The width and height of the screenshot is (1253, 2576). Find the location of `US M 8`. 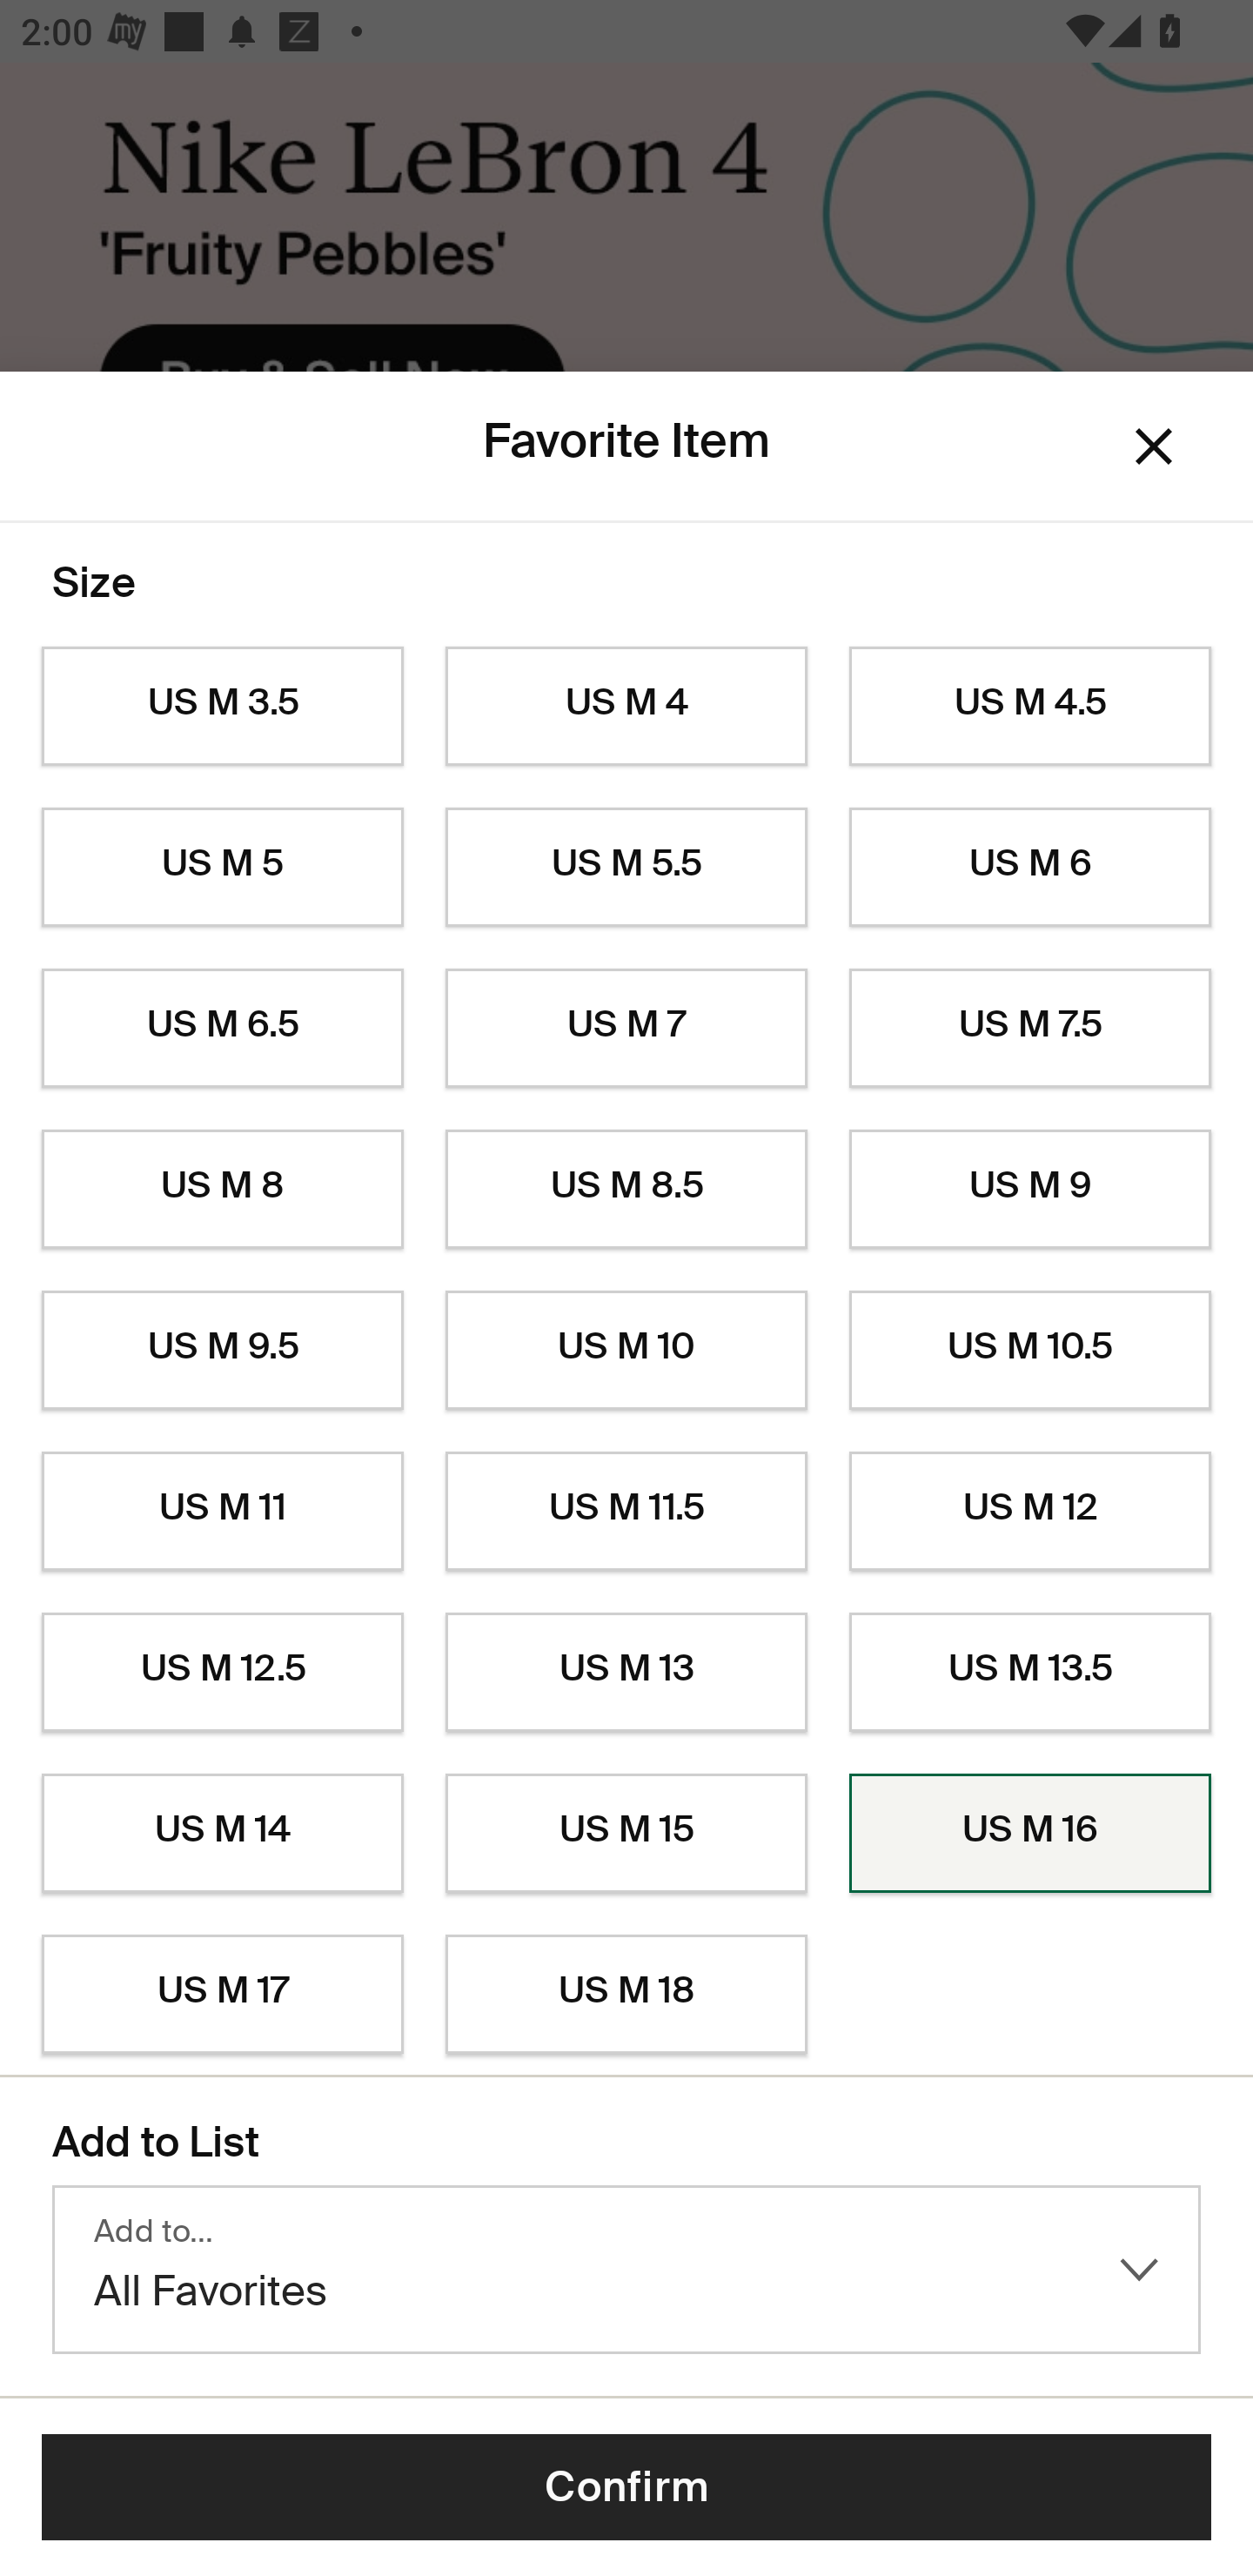

US M 8 is located at coordinates (222, 1190).